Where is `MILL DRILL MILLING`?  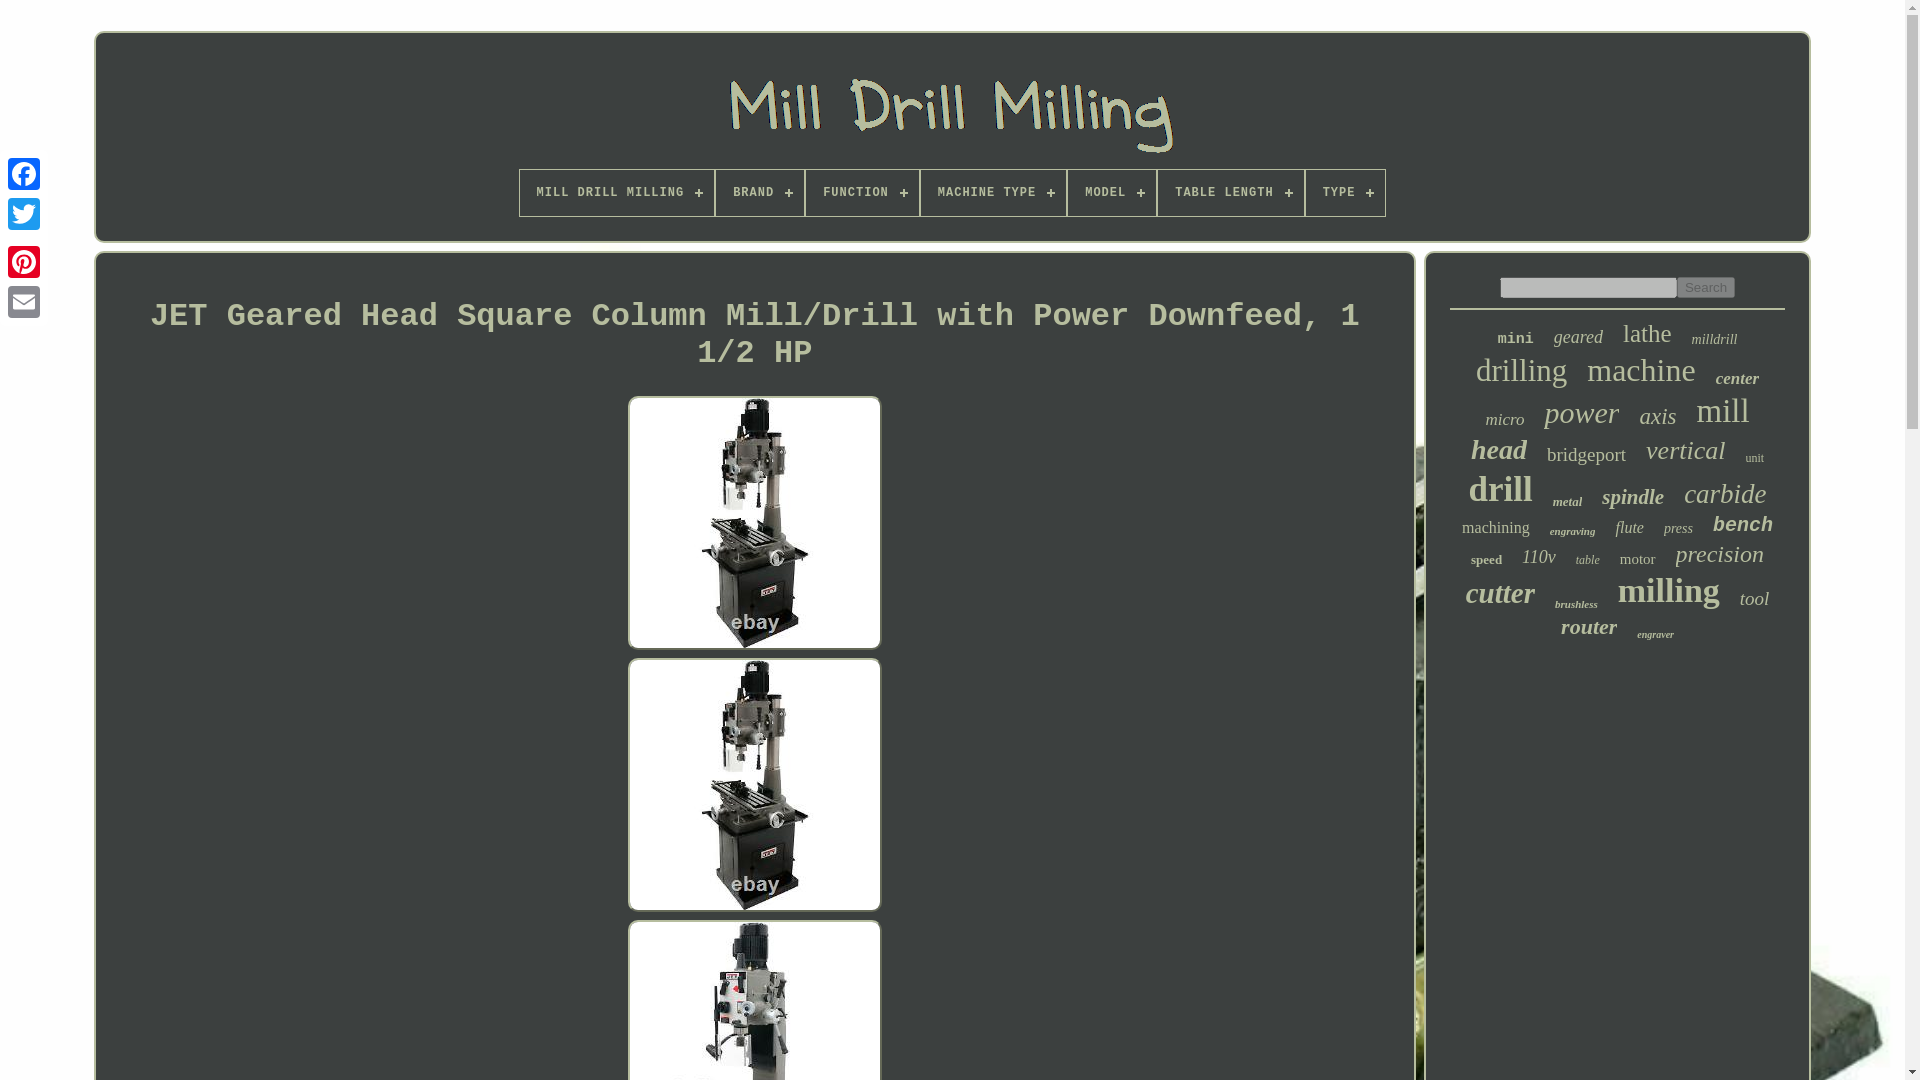 MILL DRILL MILLING is located at coordinates (617, 192).